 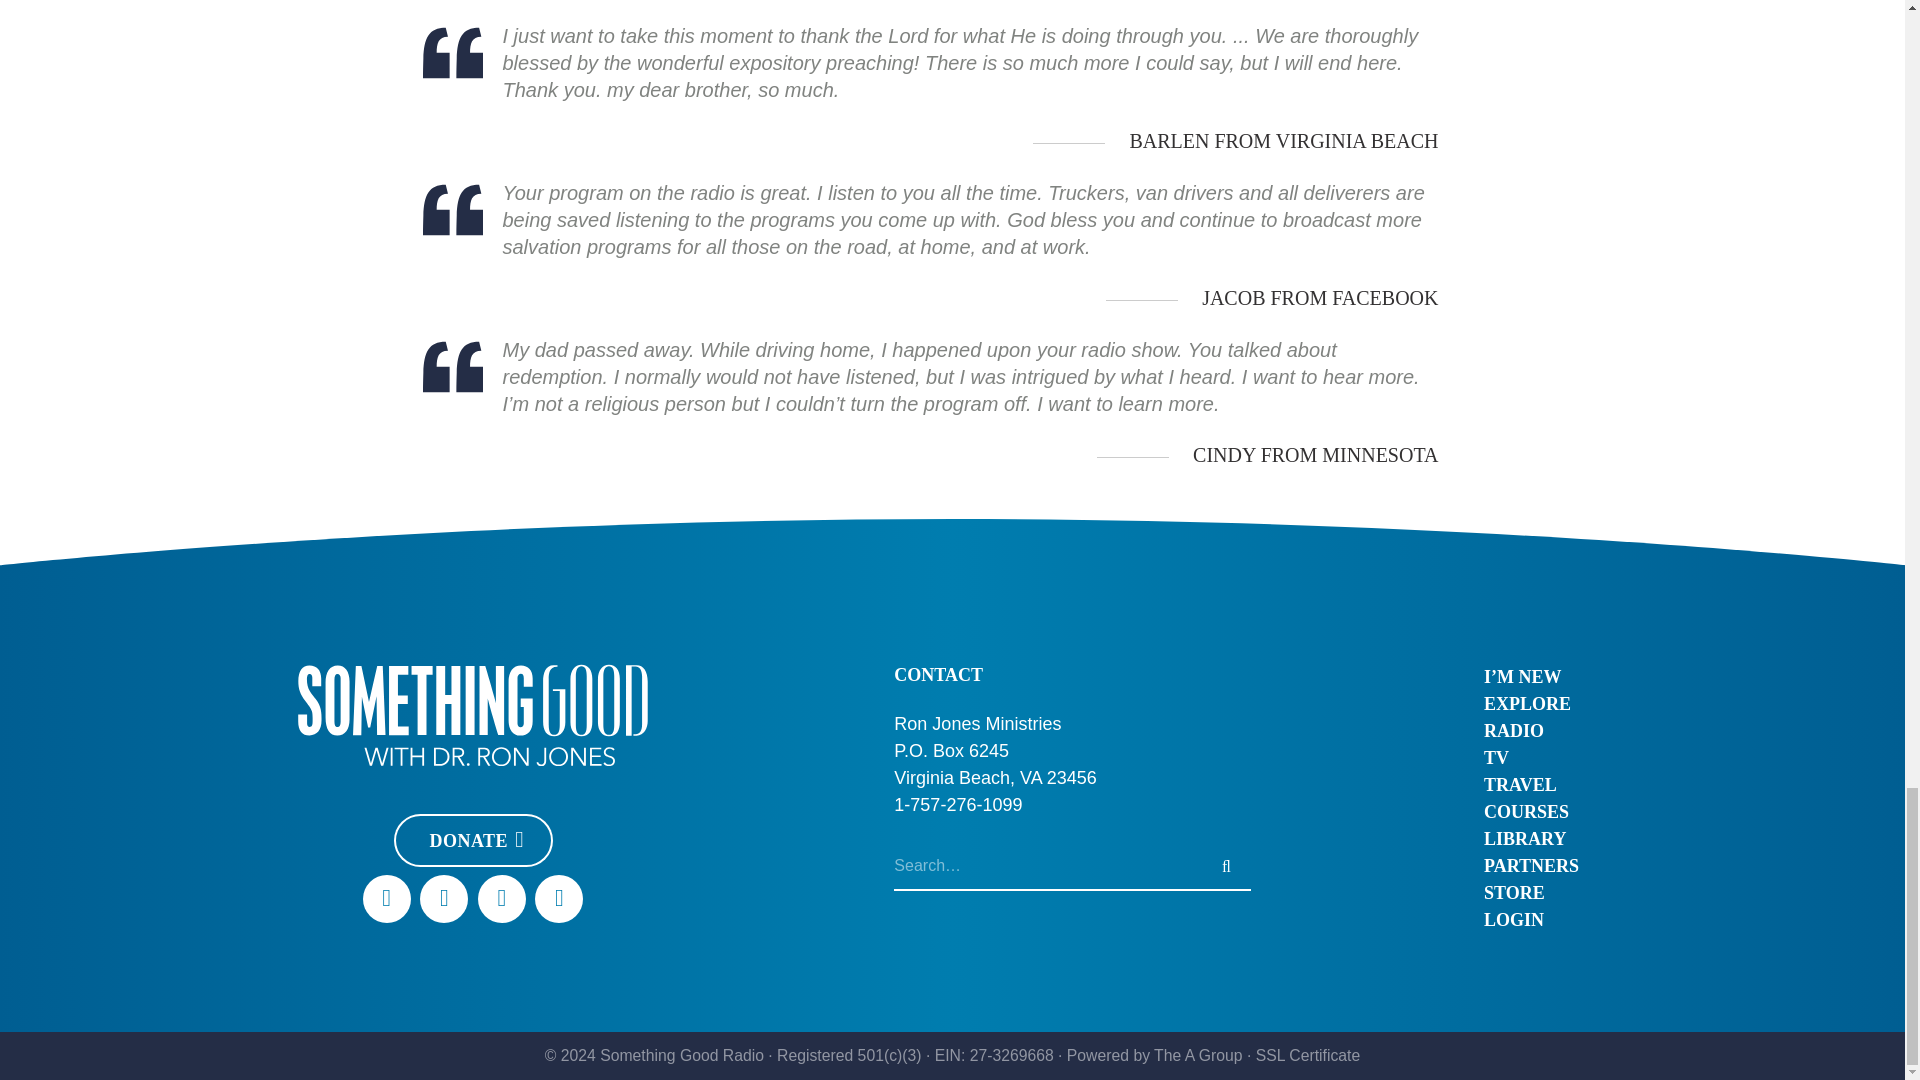 What do you see at coordinates (1531, 704) in the screenshot?
I see `EXPLORE` at bounding box center [1531, 704].